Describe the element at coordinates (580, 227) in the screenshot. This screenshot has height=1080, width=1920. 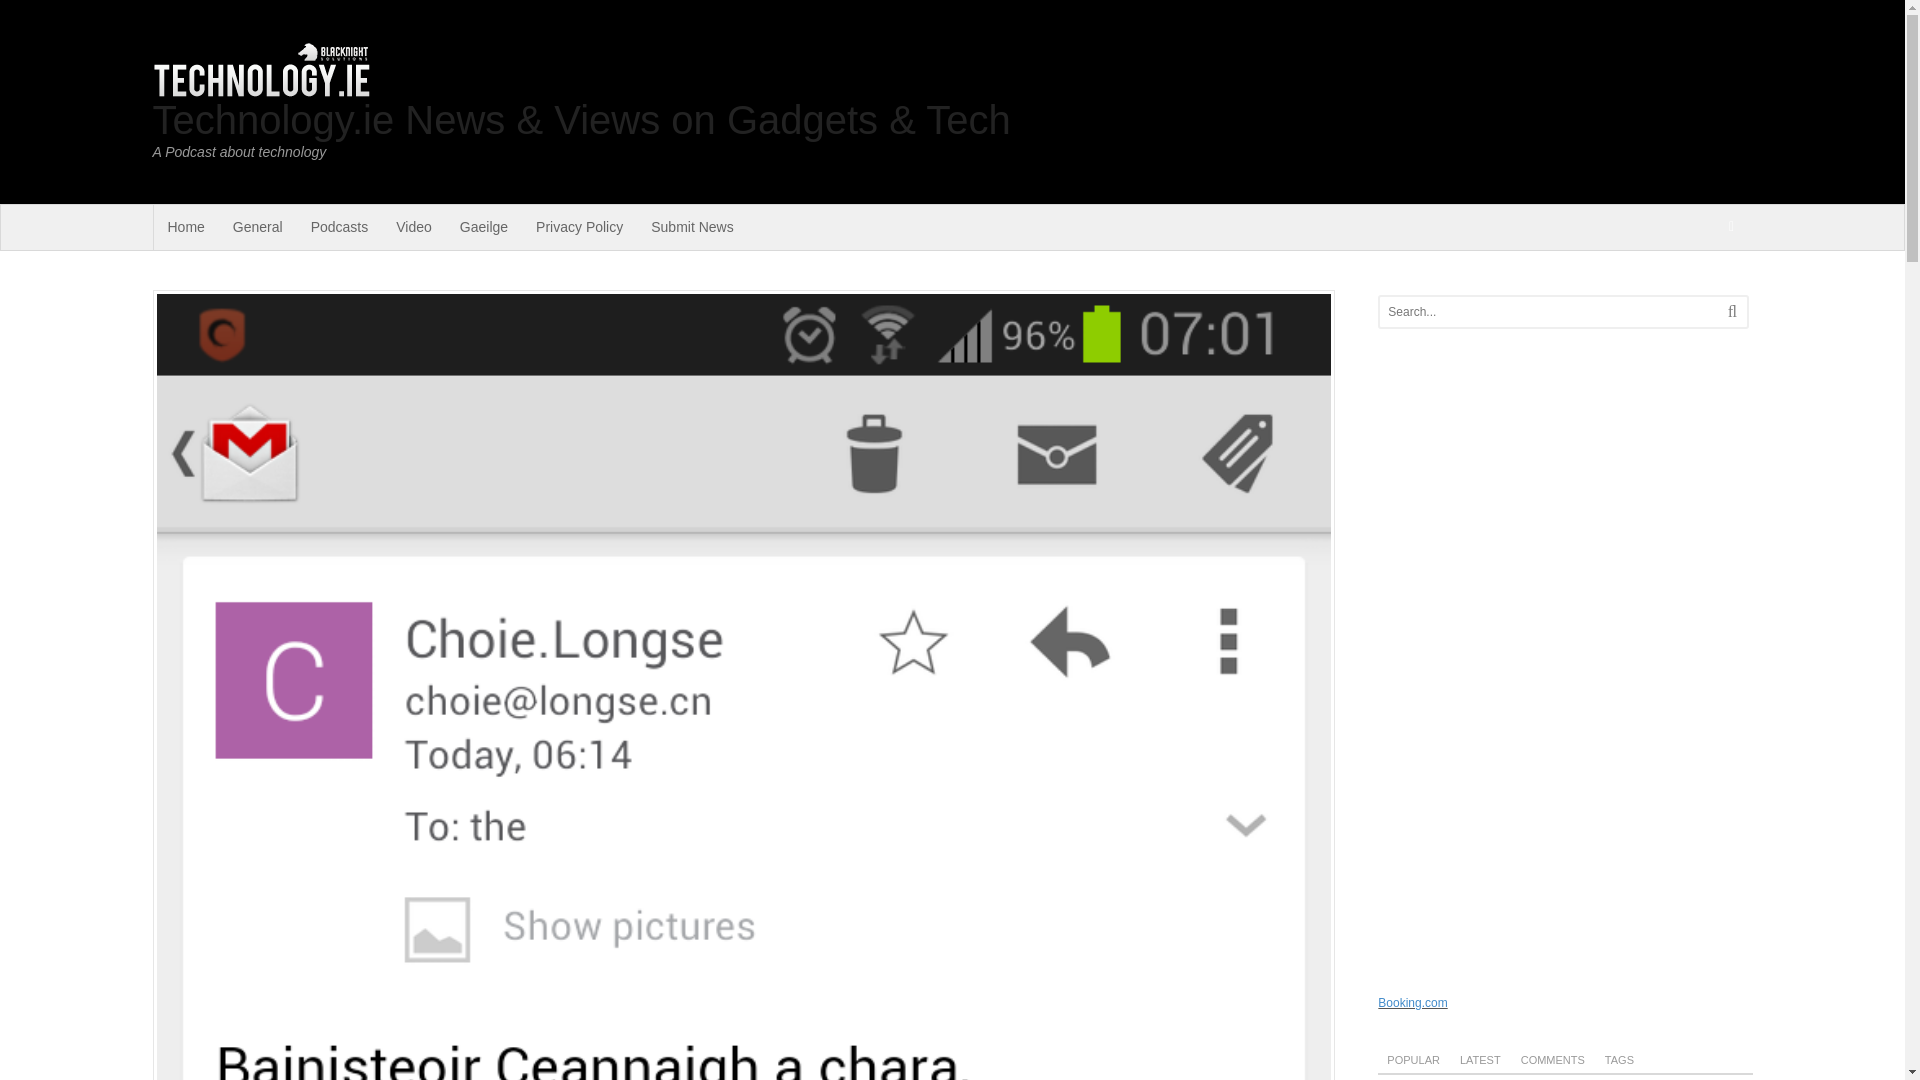
I see `Privacy Policy` at that location.